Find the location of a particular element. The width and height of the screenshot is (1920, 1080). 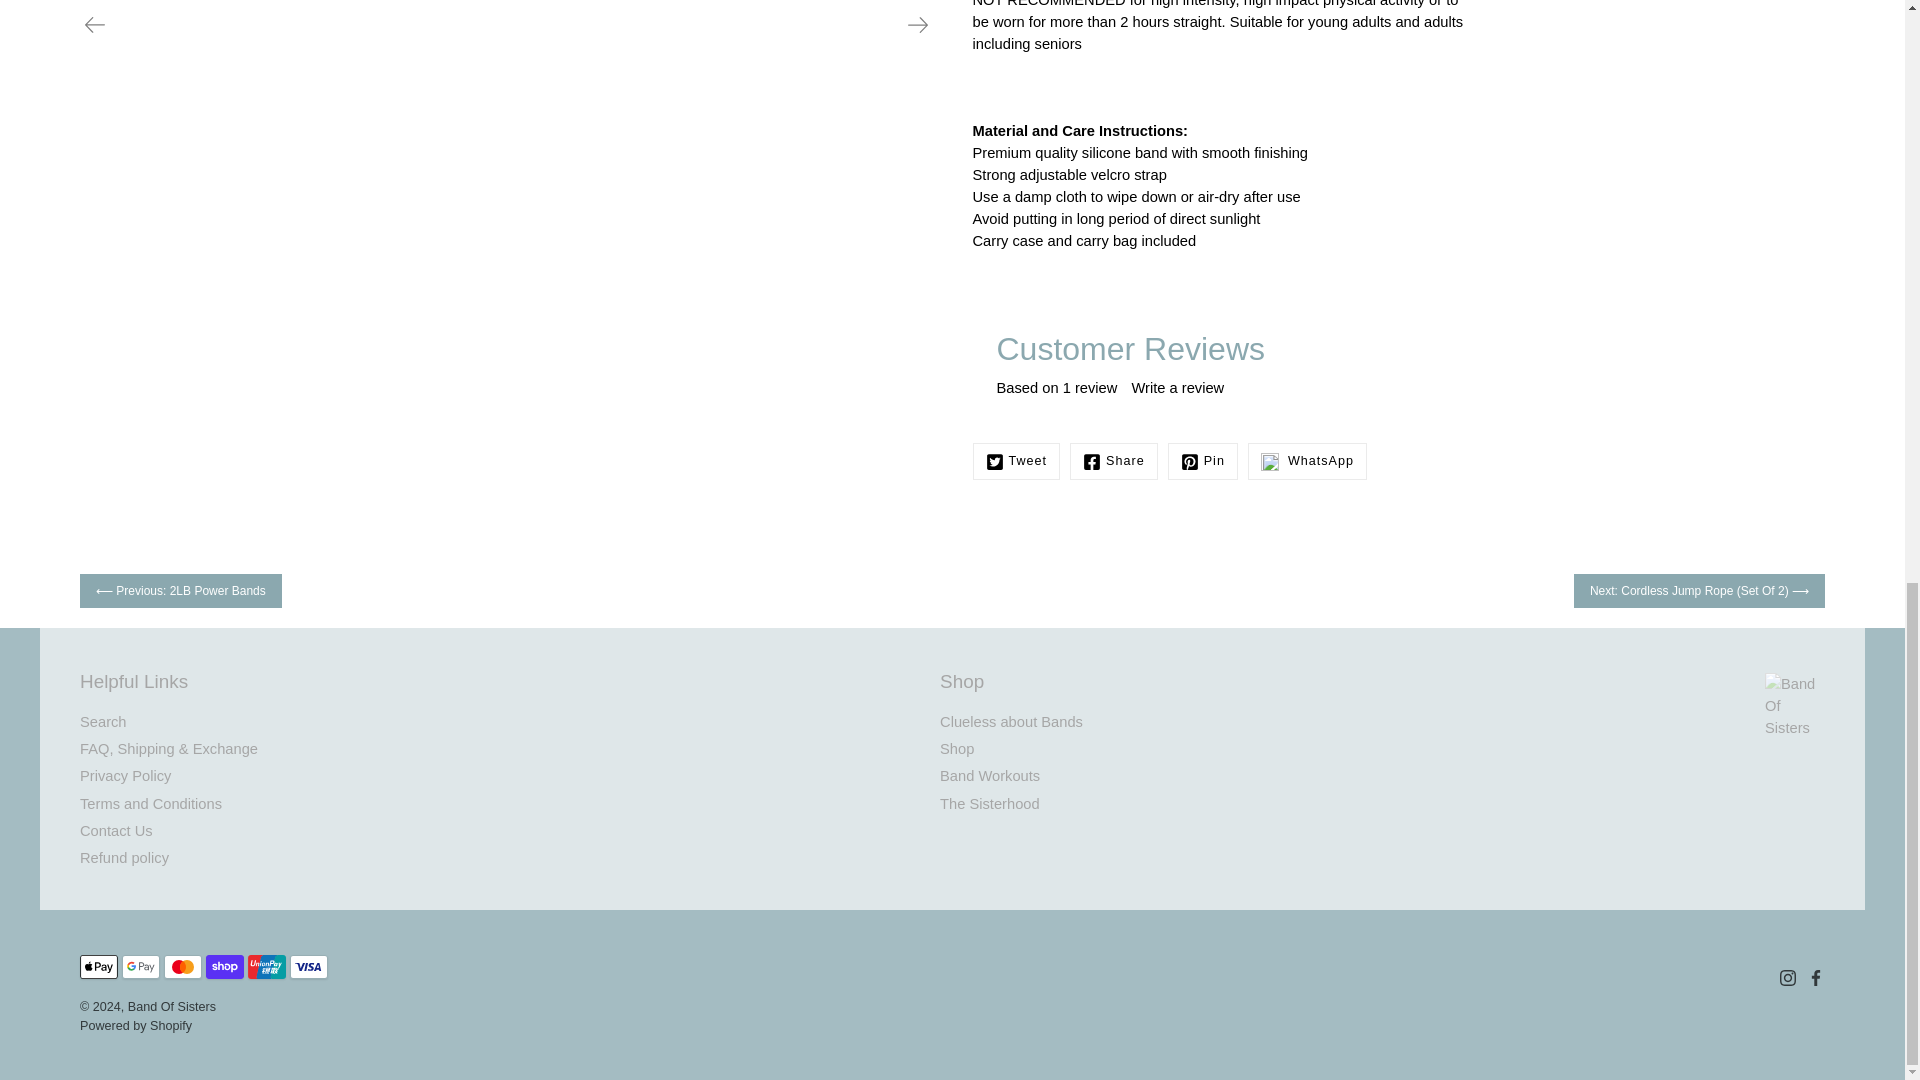

Mastercard is located at coordinates (182, 966).